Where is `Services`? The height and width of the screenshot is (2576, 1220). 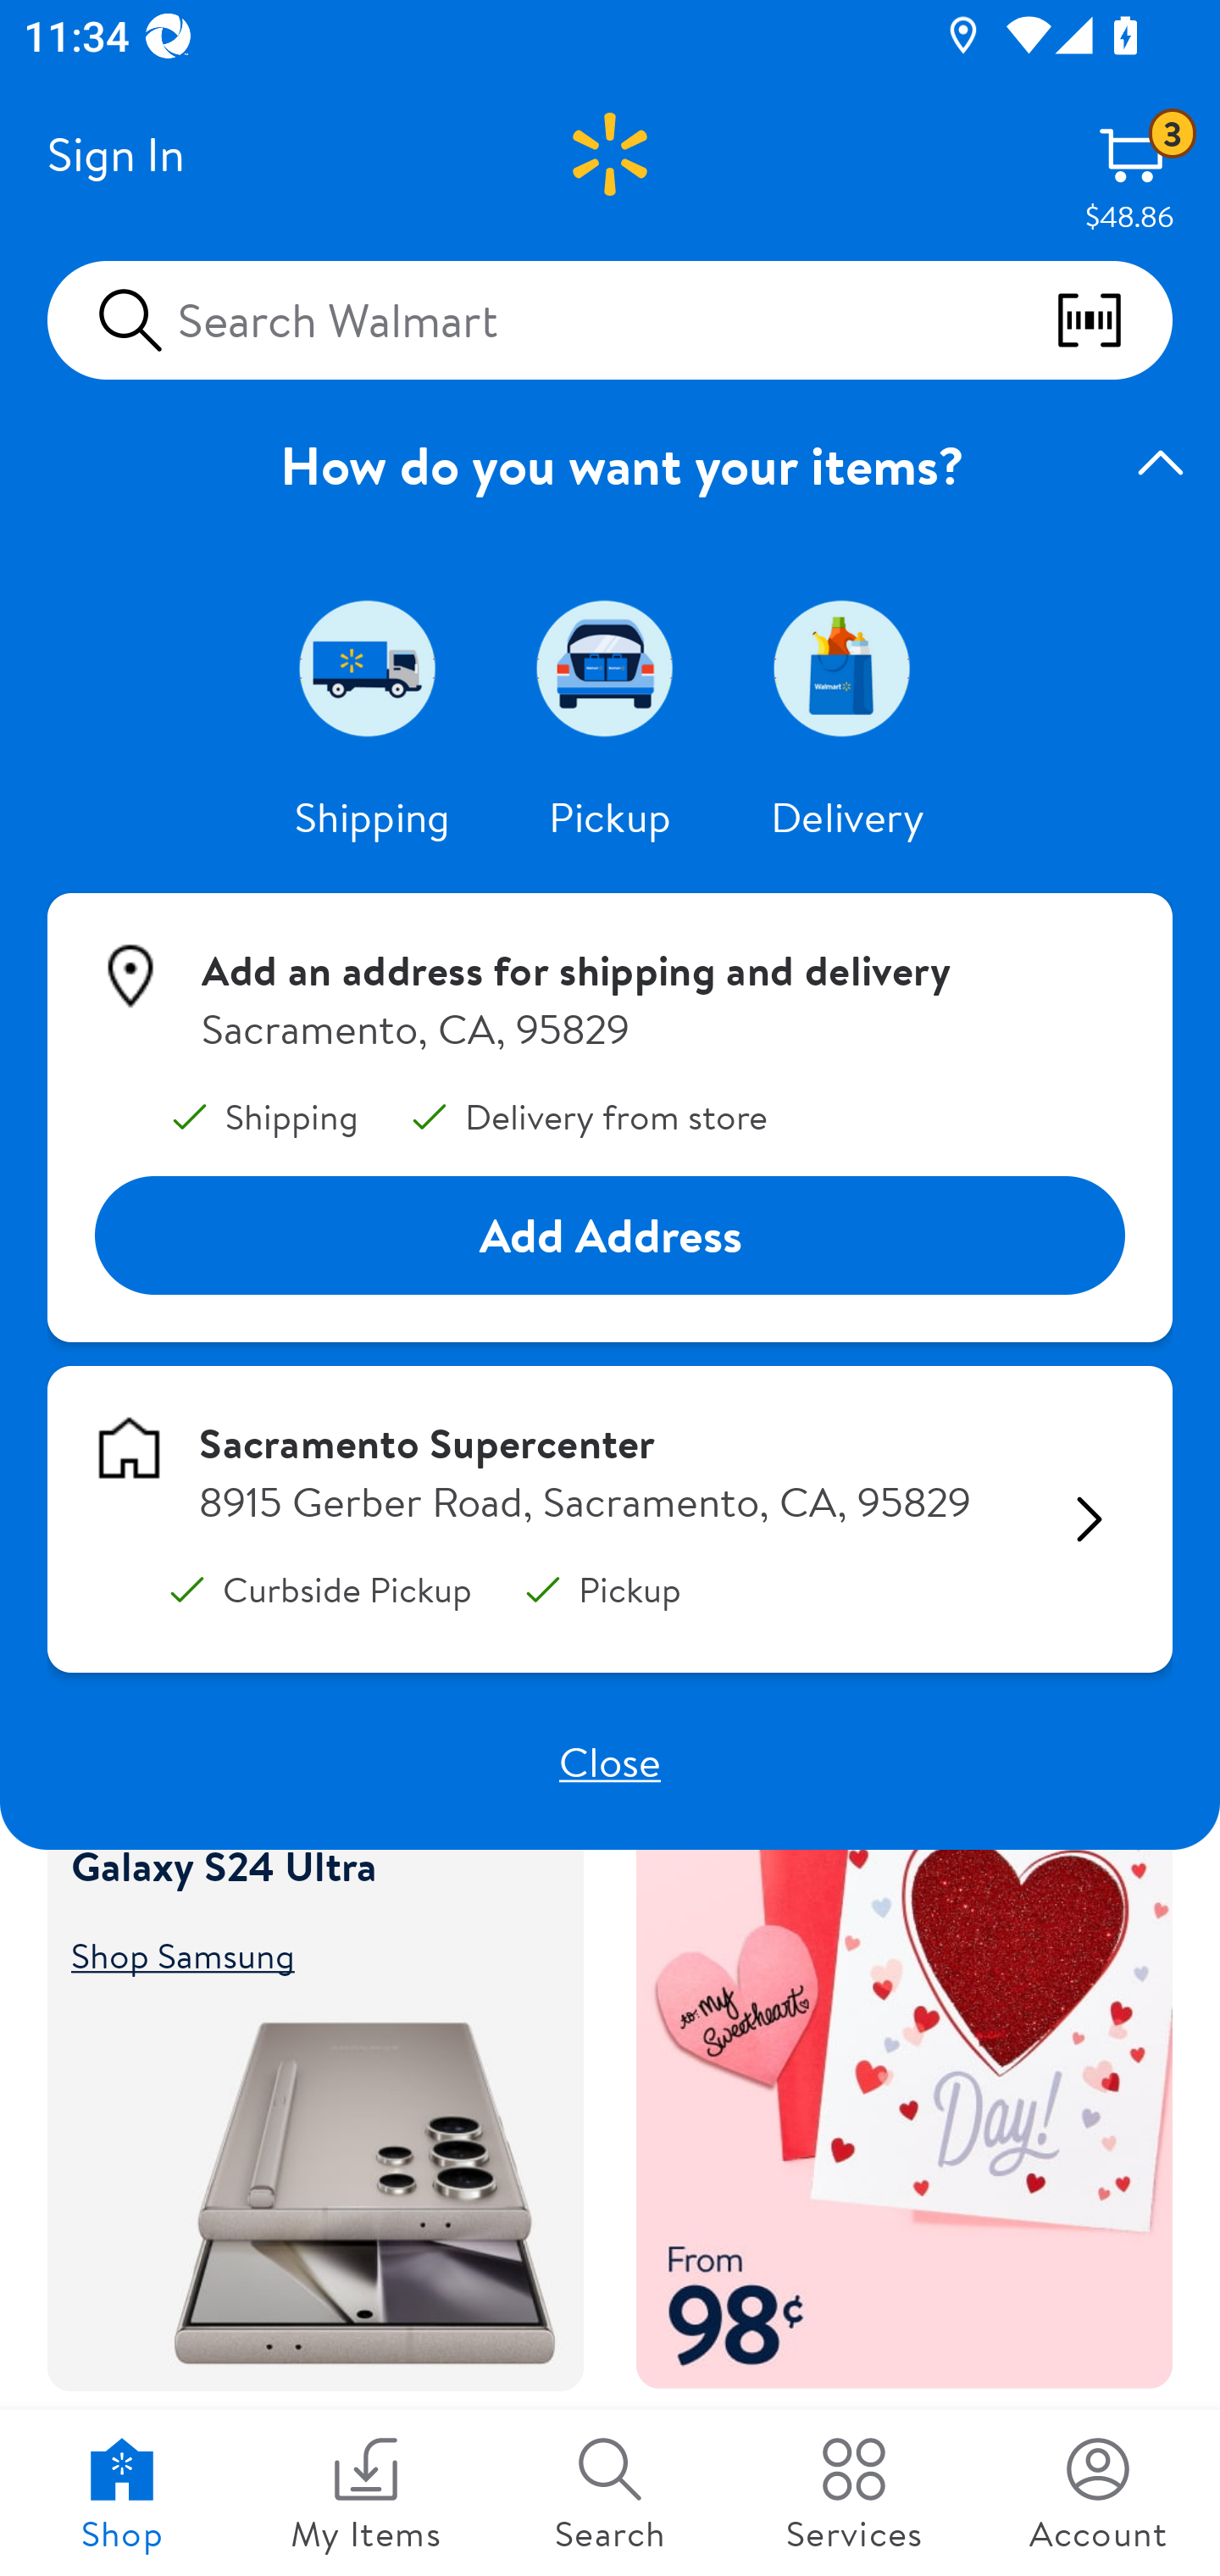 Services is located at coordinates (854, 2493).